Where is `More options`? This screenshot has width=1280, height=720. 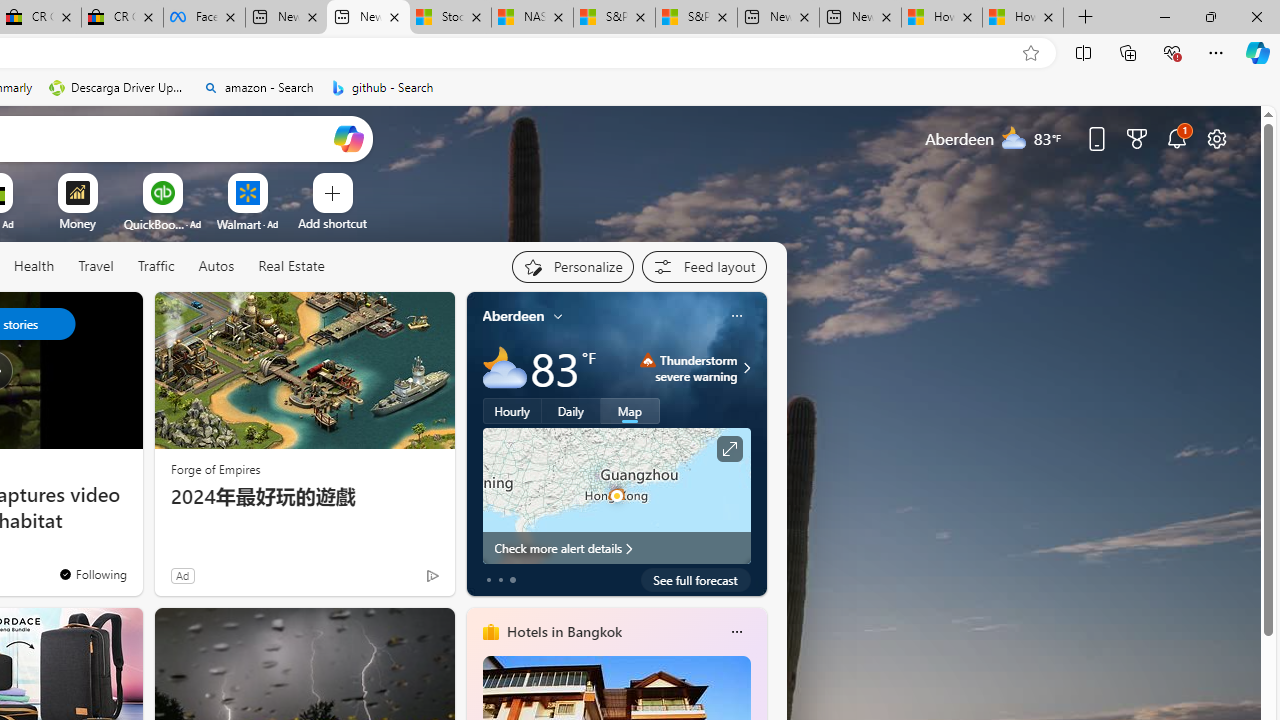
More options is located at coordinates (736, 631).